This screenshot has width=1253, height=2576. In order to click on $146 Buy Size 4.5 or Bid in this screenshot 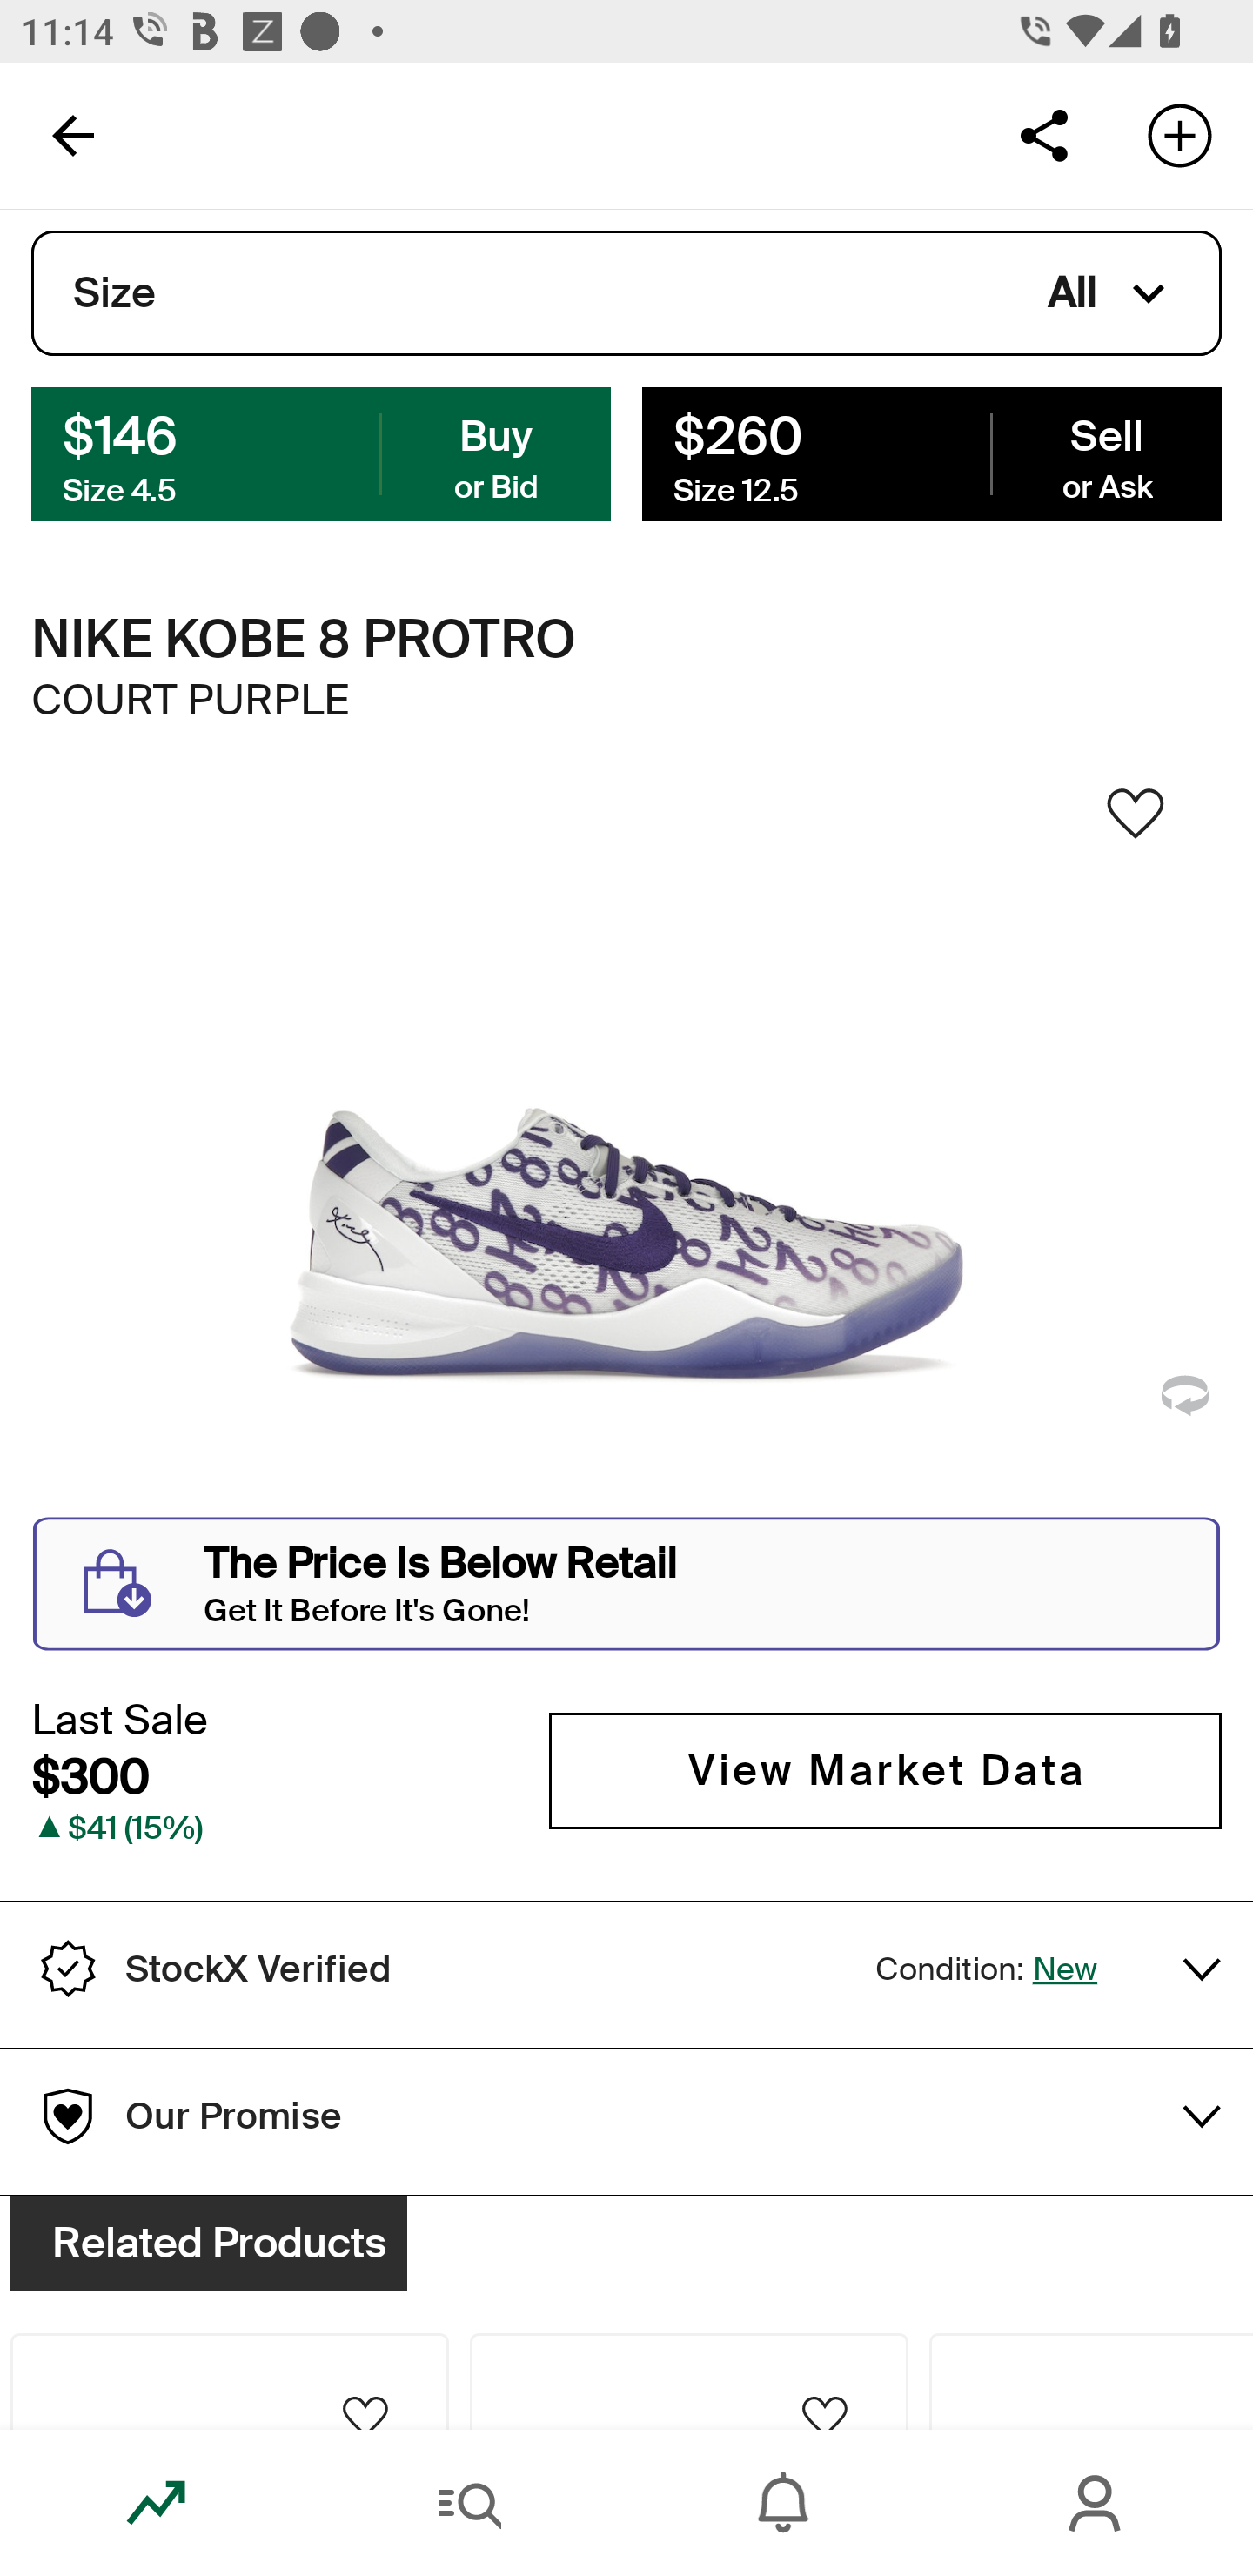, I will do `click(321, 453)`.